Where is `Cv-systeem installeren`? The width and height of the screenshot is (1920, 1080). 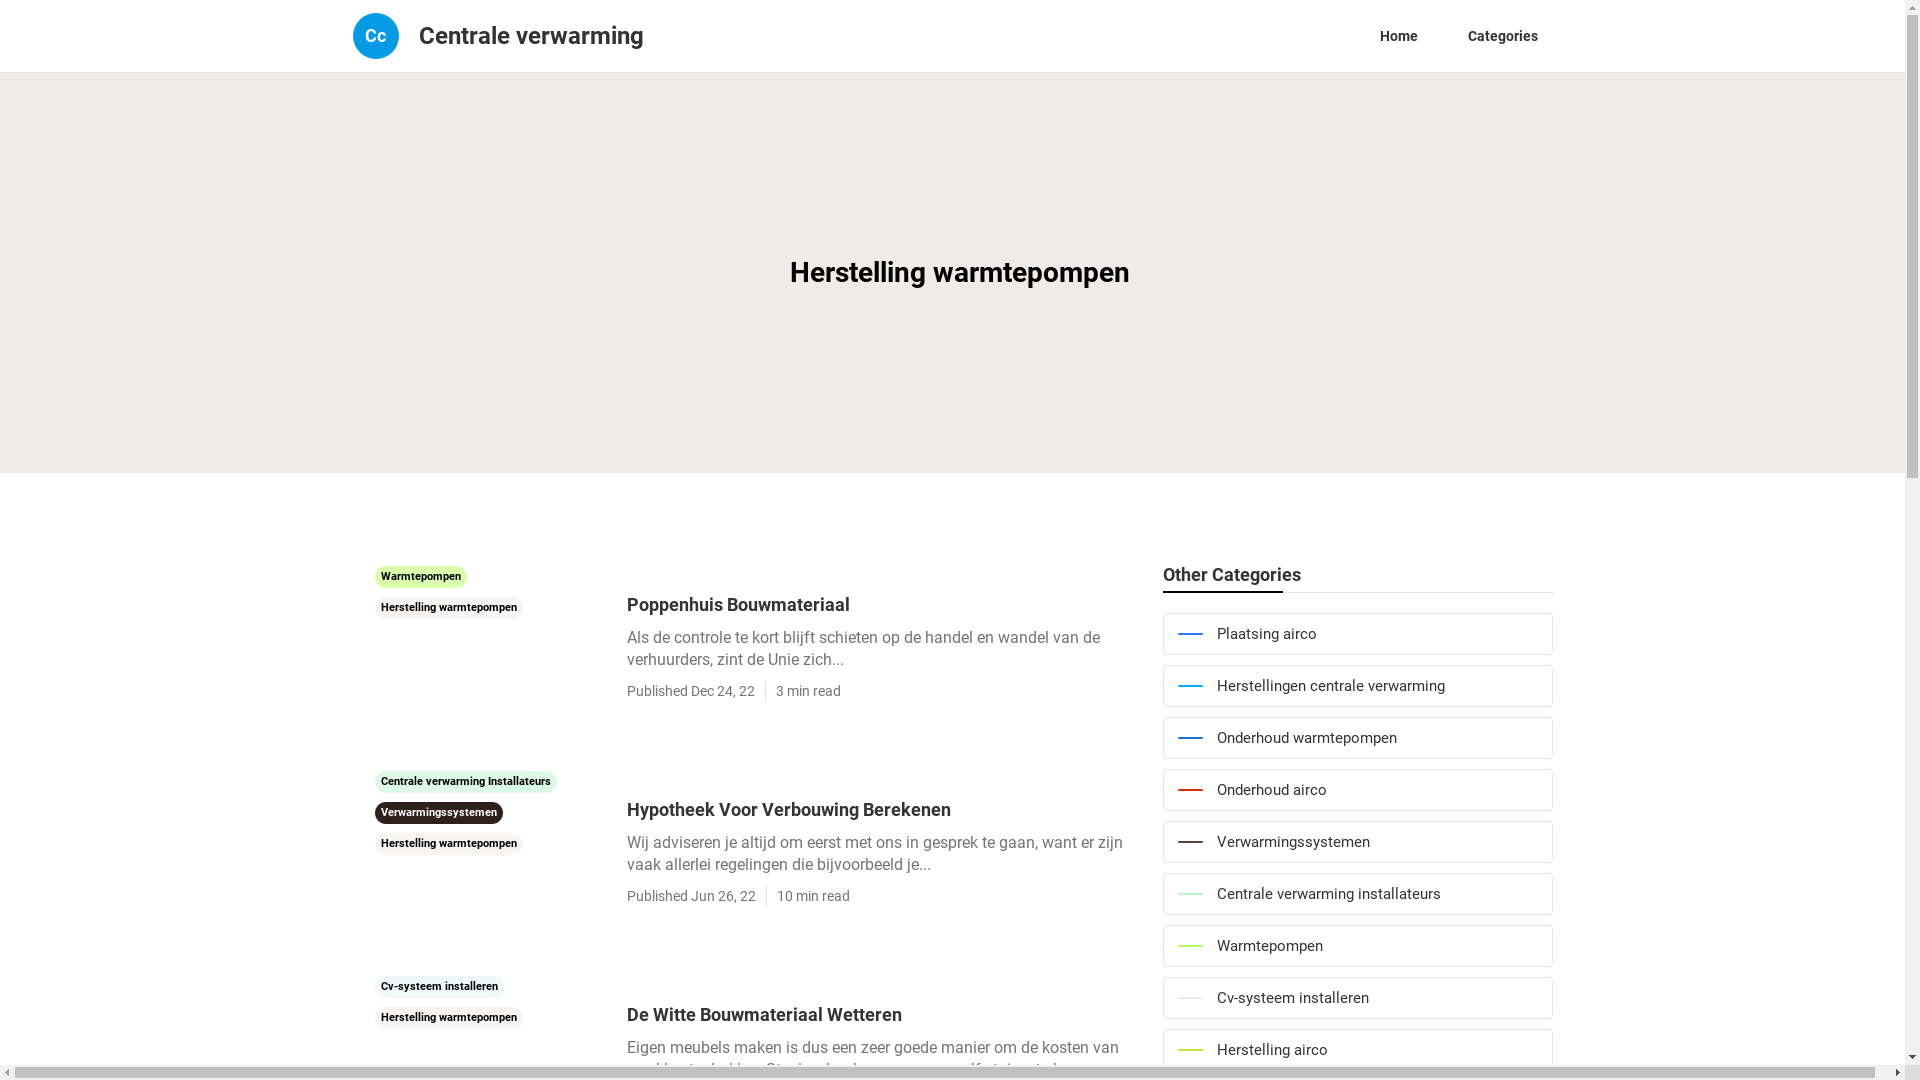 Cv-systeem installeren is located at coordinates (1357, 998).